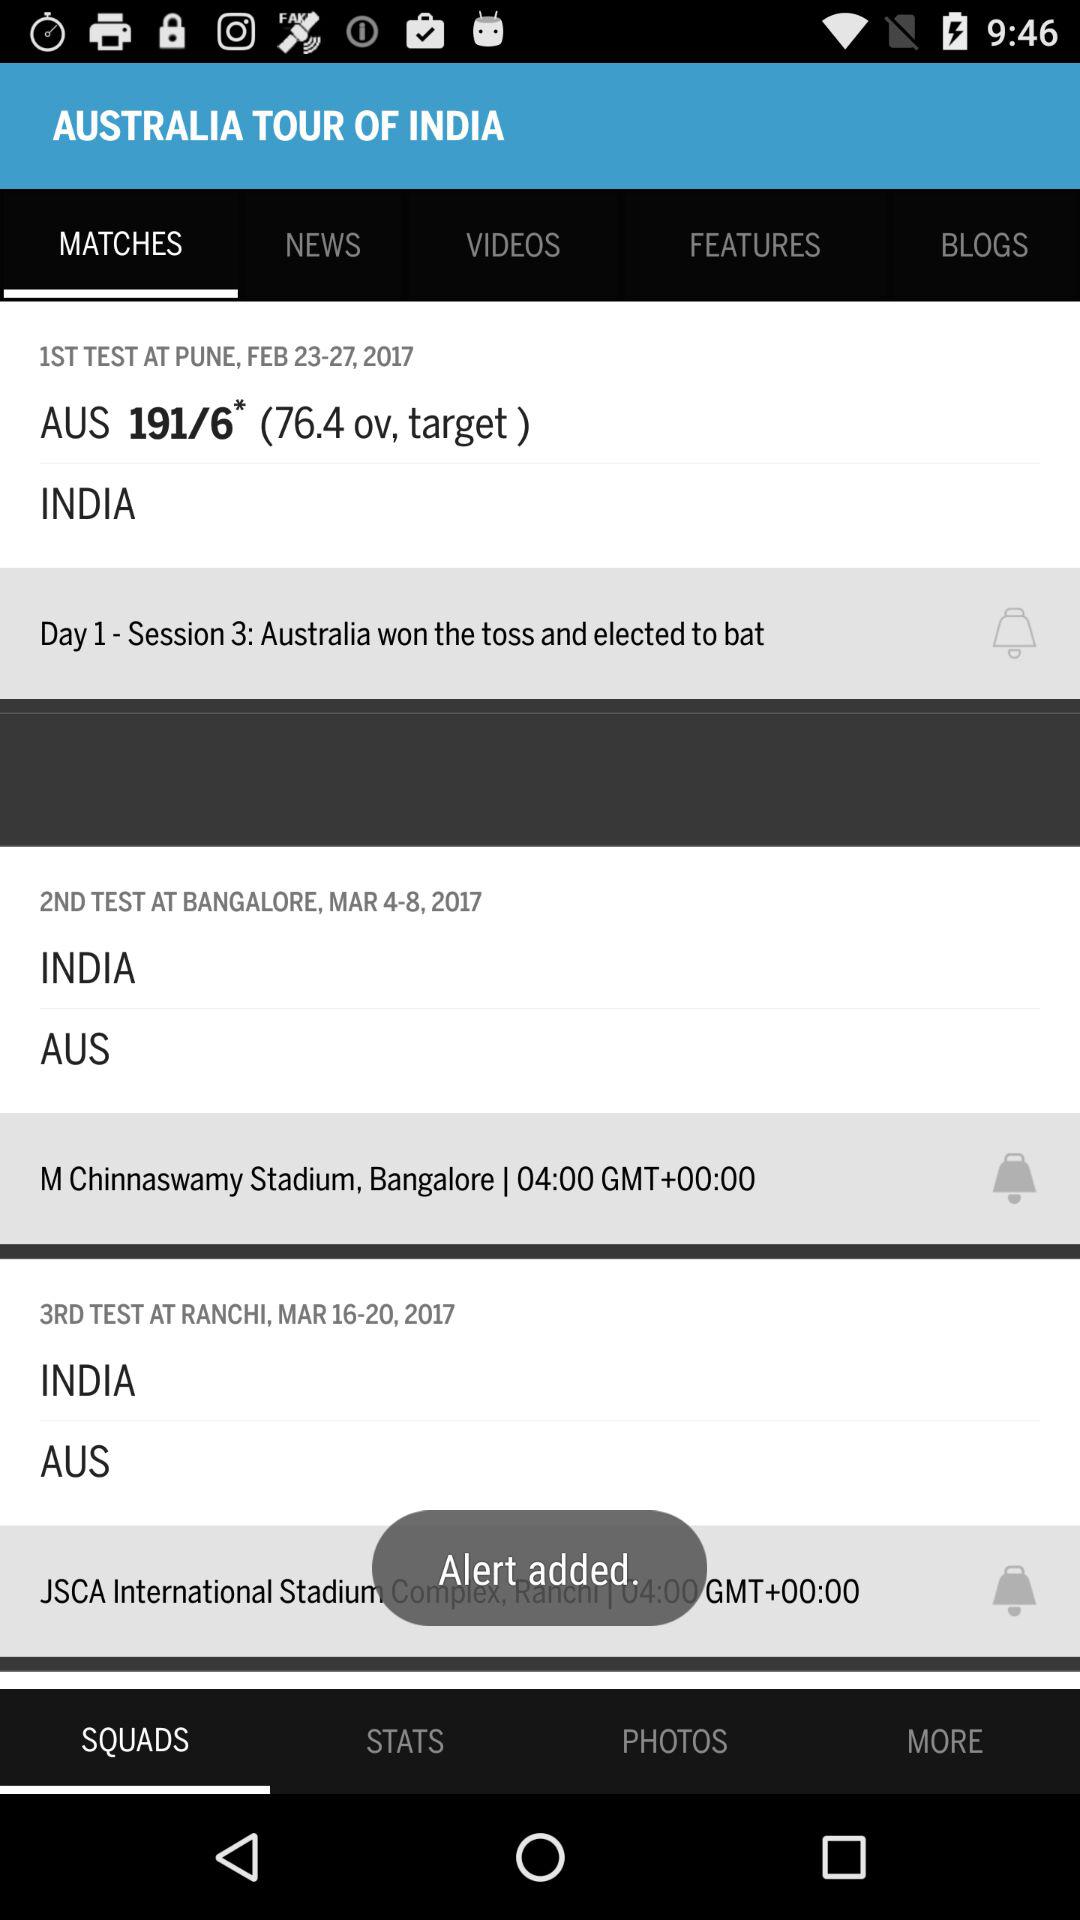 The height and width of the screenshot is (1920, 1080). What do you see at coordinates (1027, 1178) in the screenshot?
I see `sets alarm` at bounding box center [1027, 1178].